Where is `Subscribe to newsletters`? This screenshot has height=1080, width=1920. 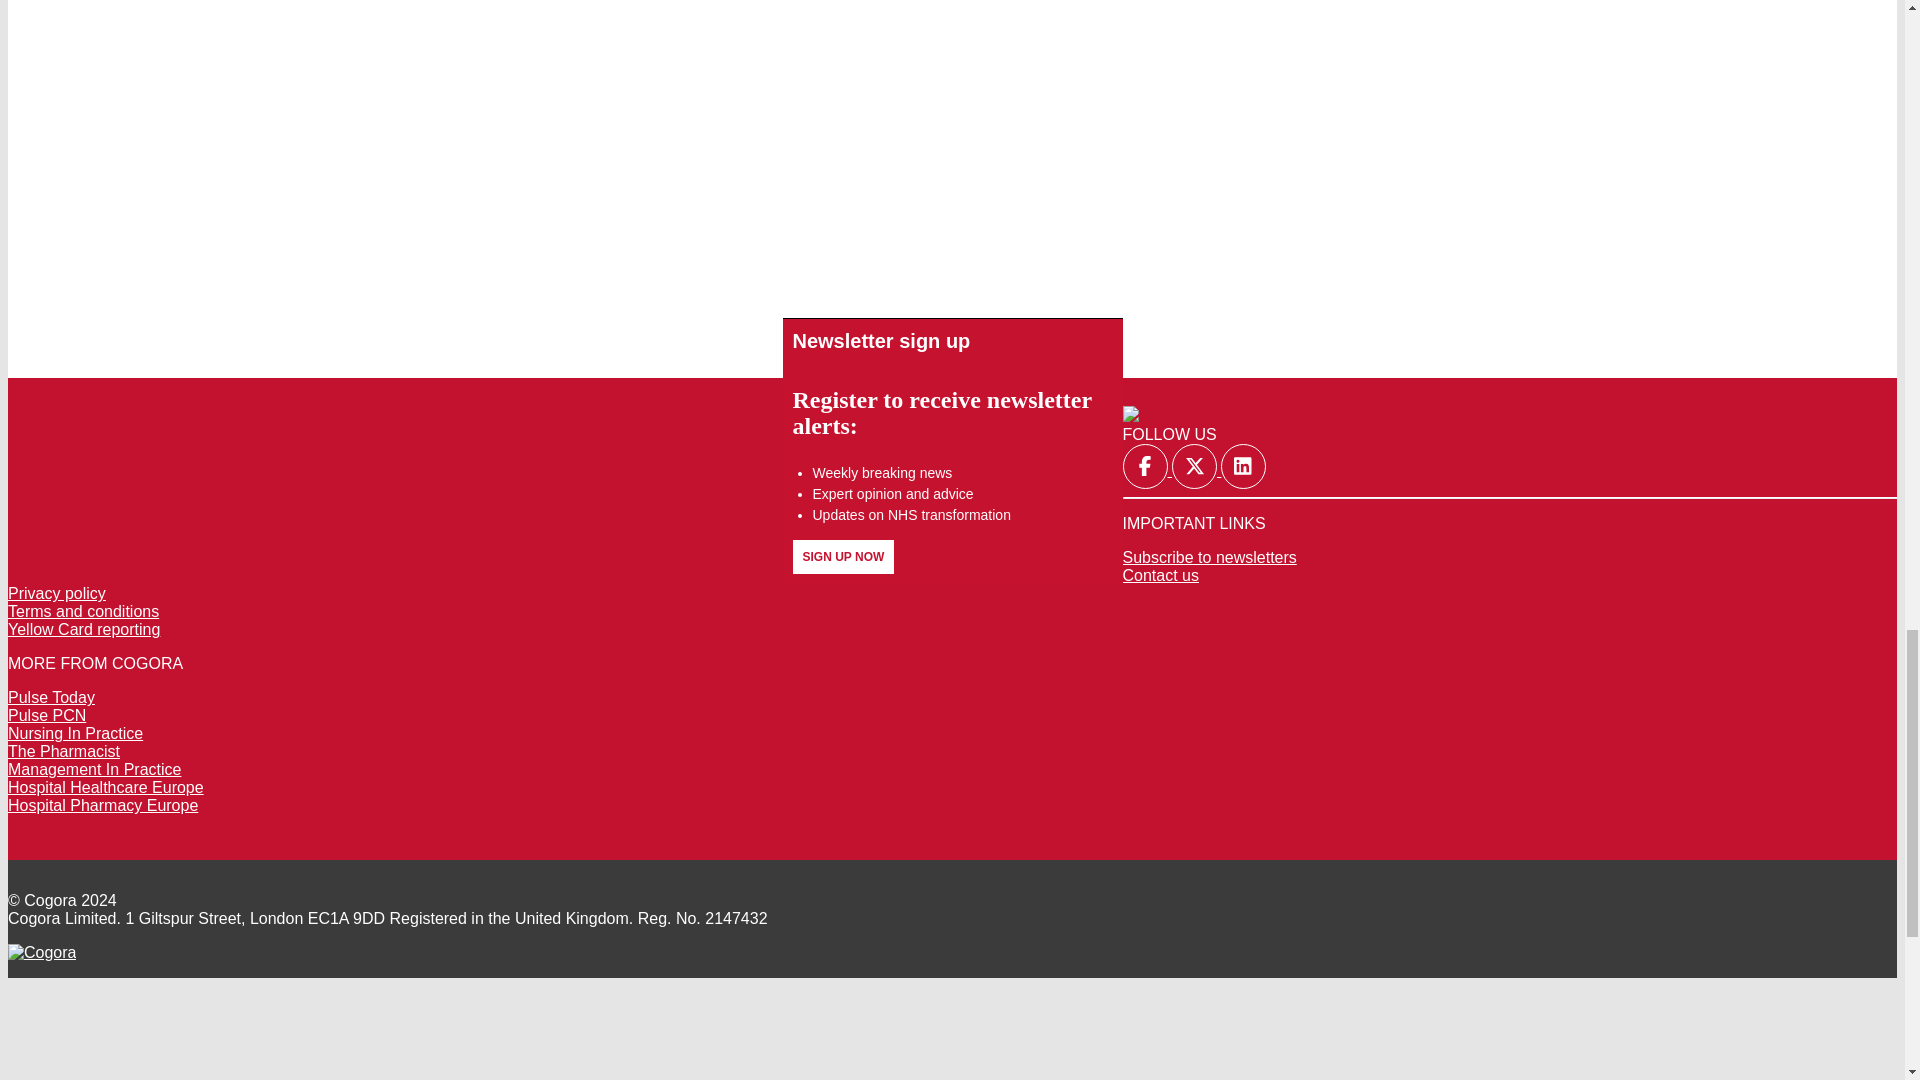 Subscribe to newsletters is located at coordinates (1208, 556).